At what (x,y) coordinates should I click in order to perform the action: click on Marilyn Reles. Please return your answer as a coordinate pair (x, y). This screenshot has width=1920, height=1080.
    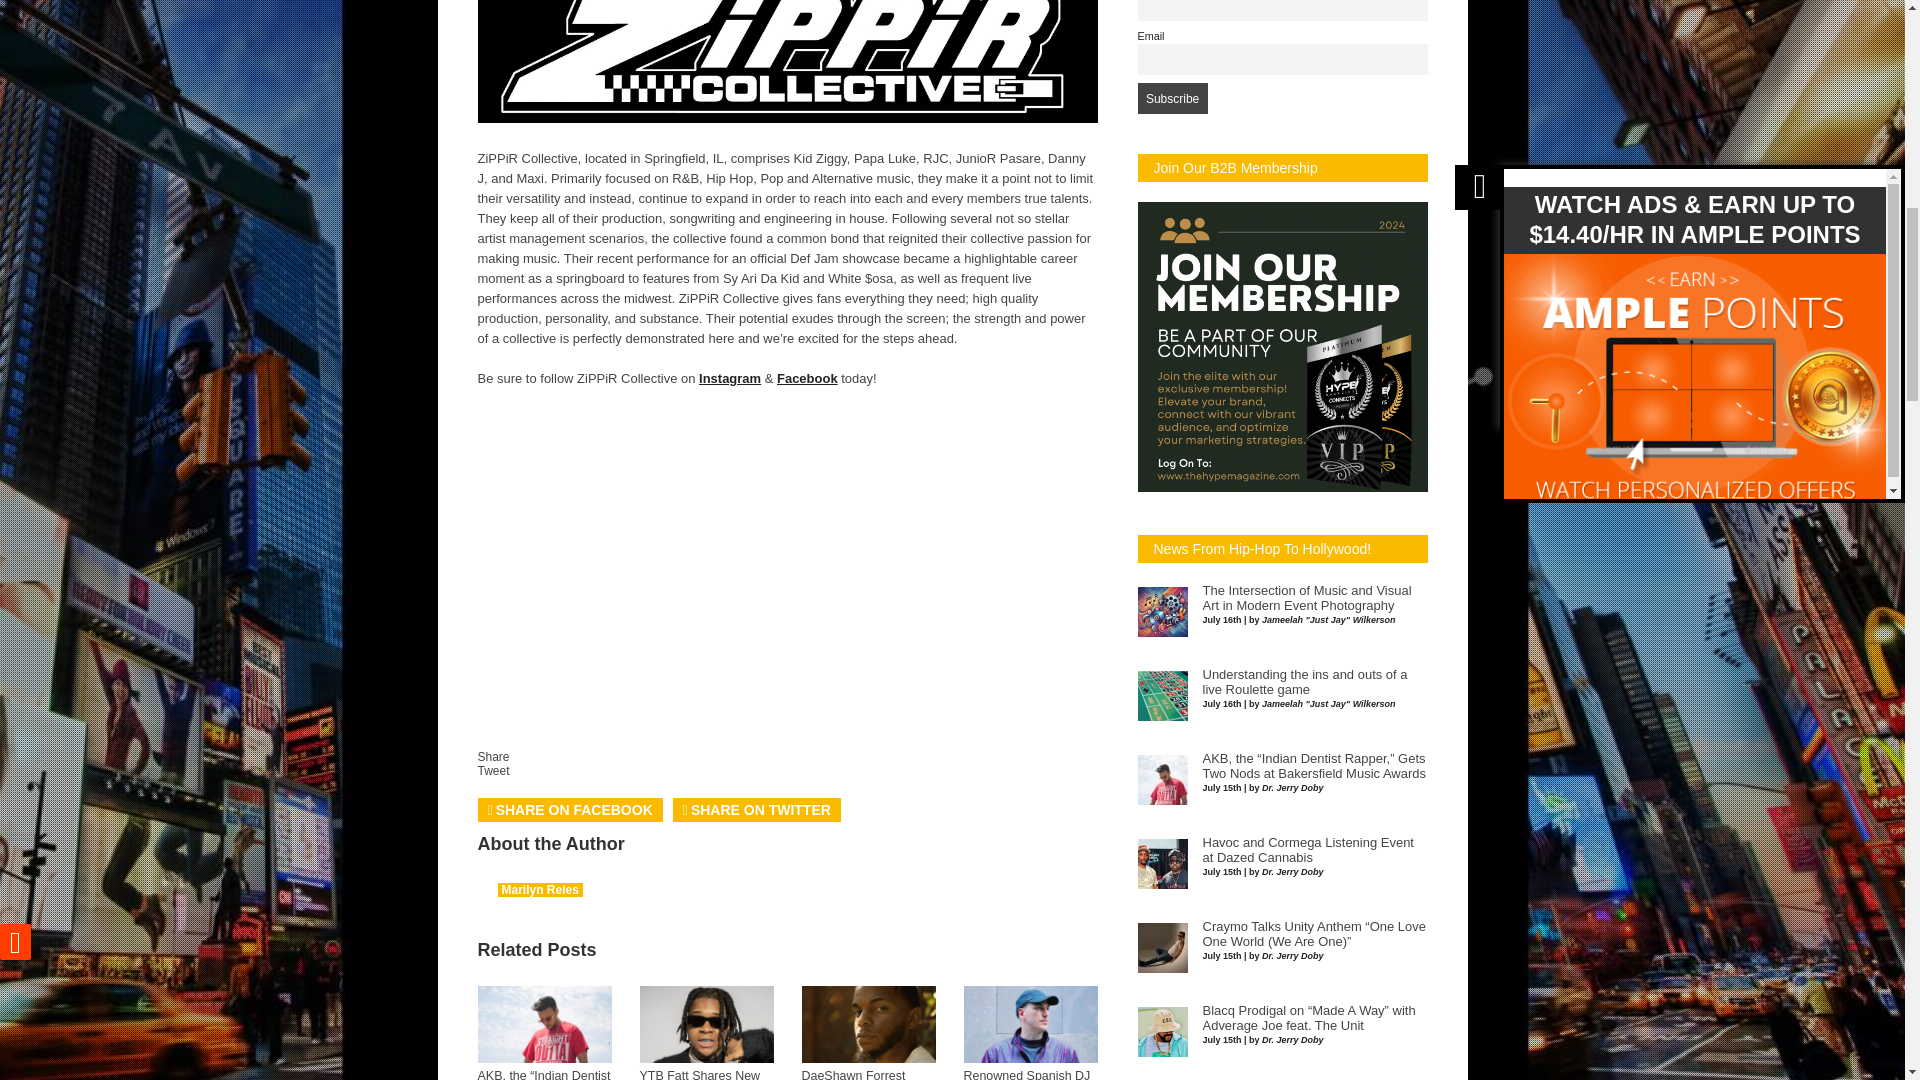
    Looking at the image, I should click on (540, 890).